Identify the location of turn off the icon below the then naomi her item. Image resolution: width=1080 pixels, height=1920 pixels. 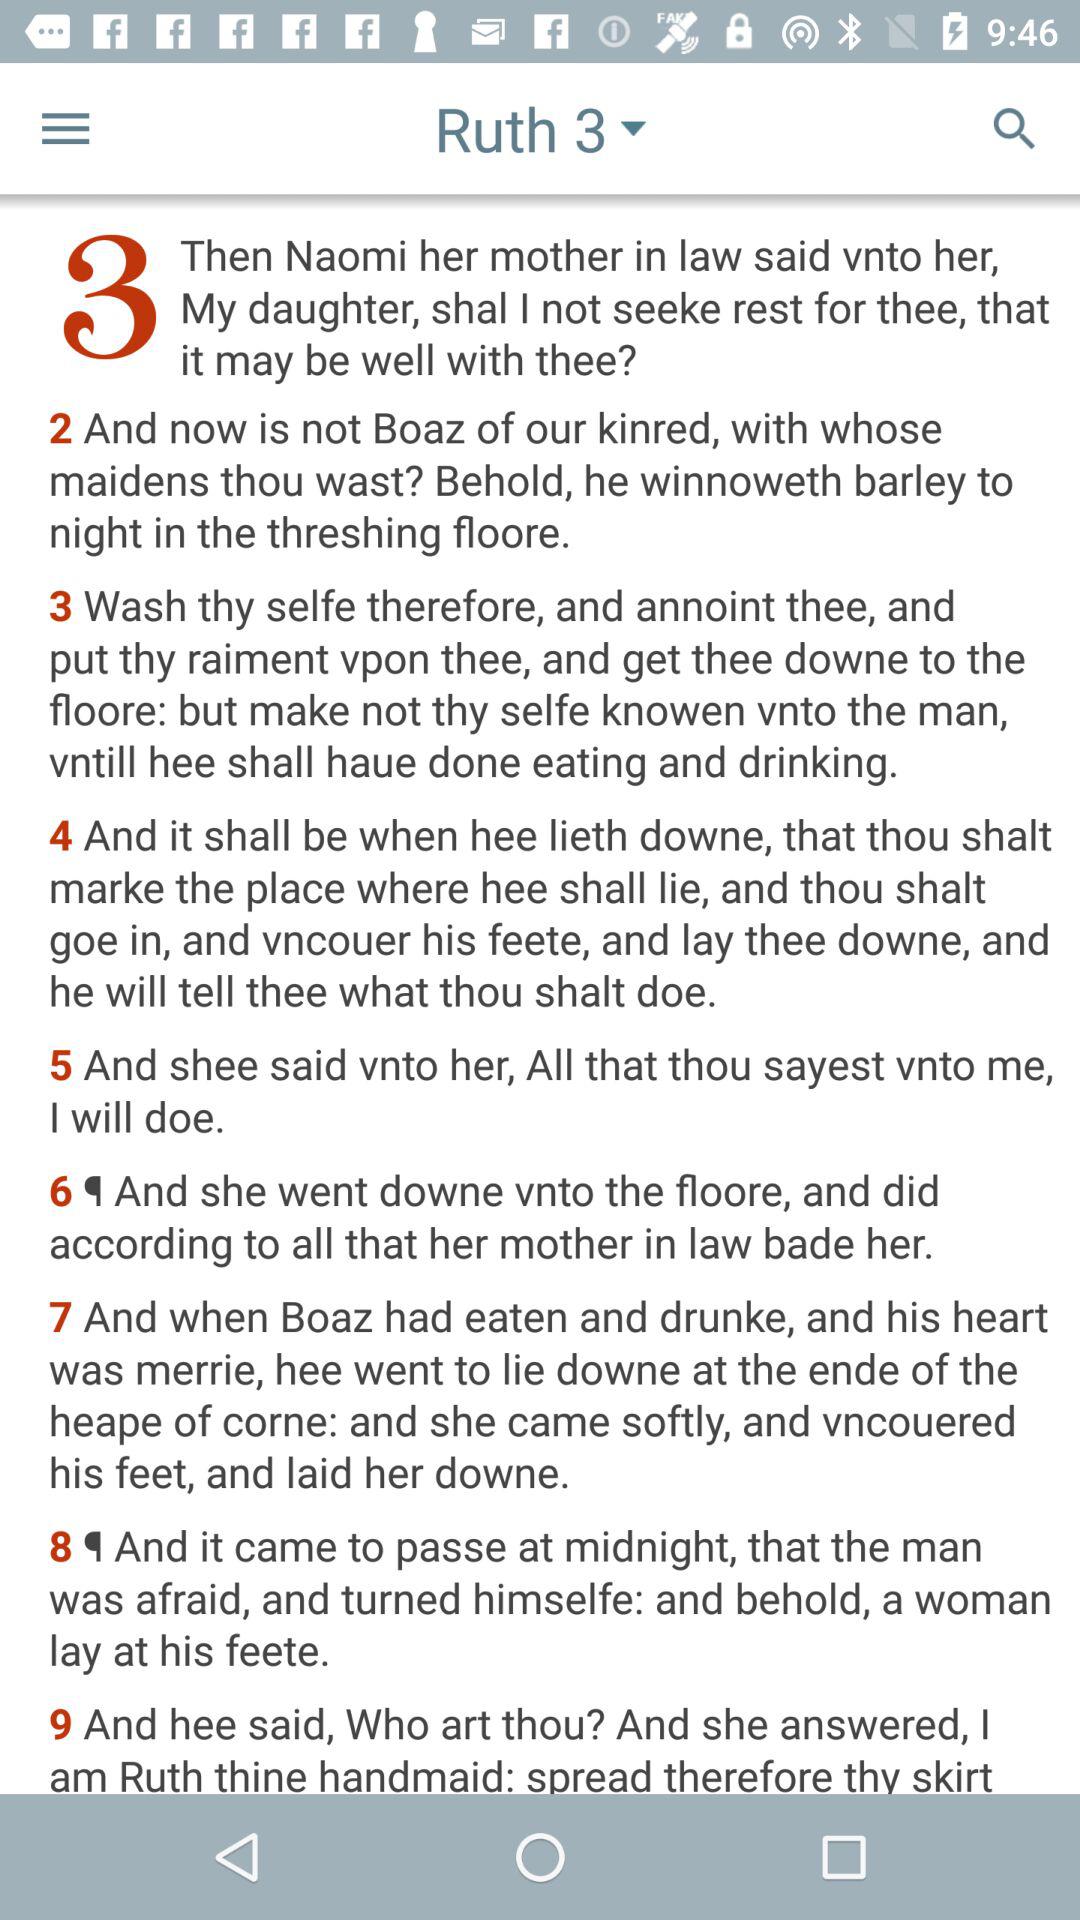
(550, 481).